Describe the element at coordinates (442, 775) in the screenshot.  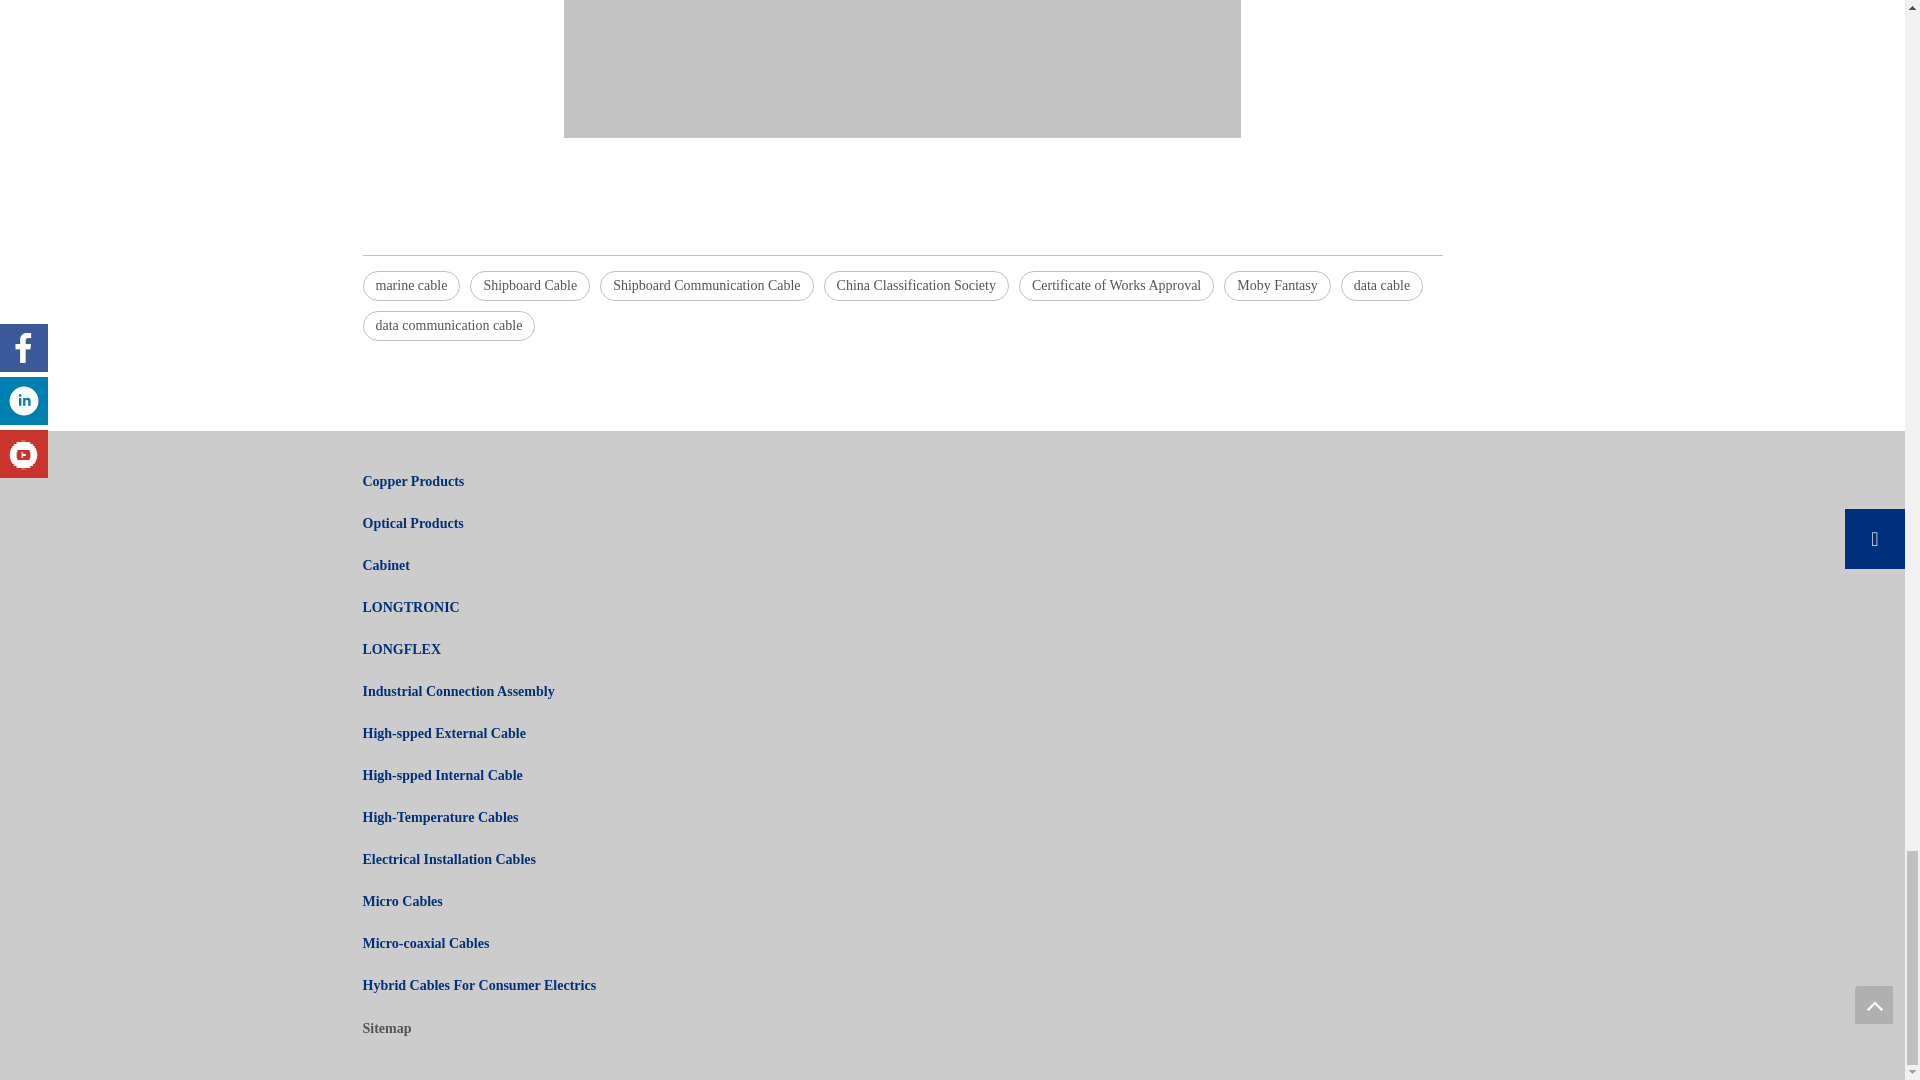
I see `High-spped Internal Cable` at that location.